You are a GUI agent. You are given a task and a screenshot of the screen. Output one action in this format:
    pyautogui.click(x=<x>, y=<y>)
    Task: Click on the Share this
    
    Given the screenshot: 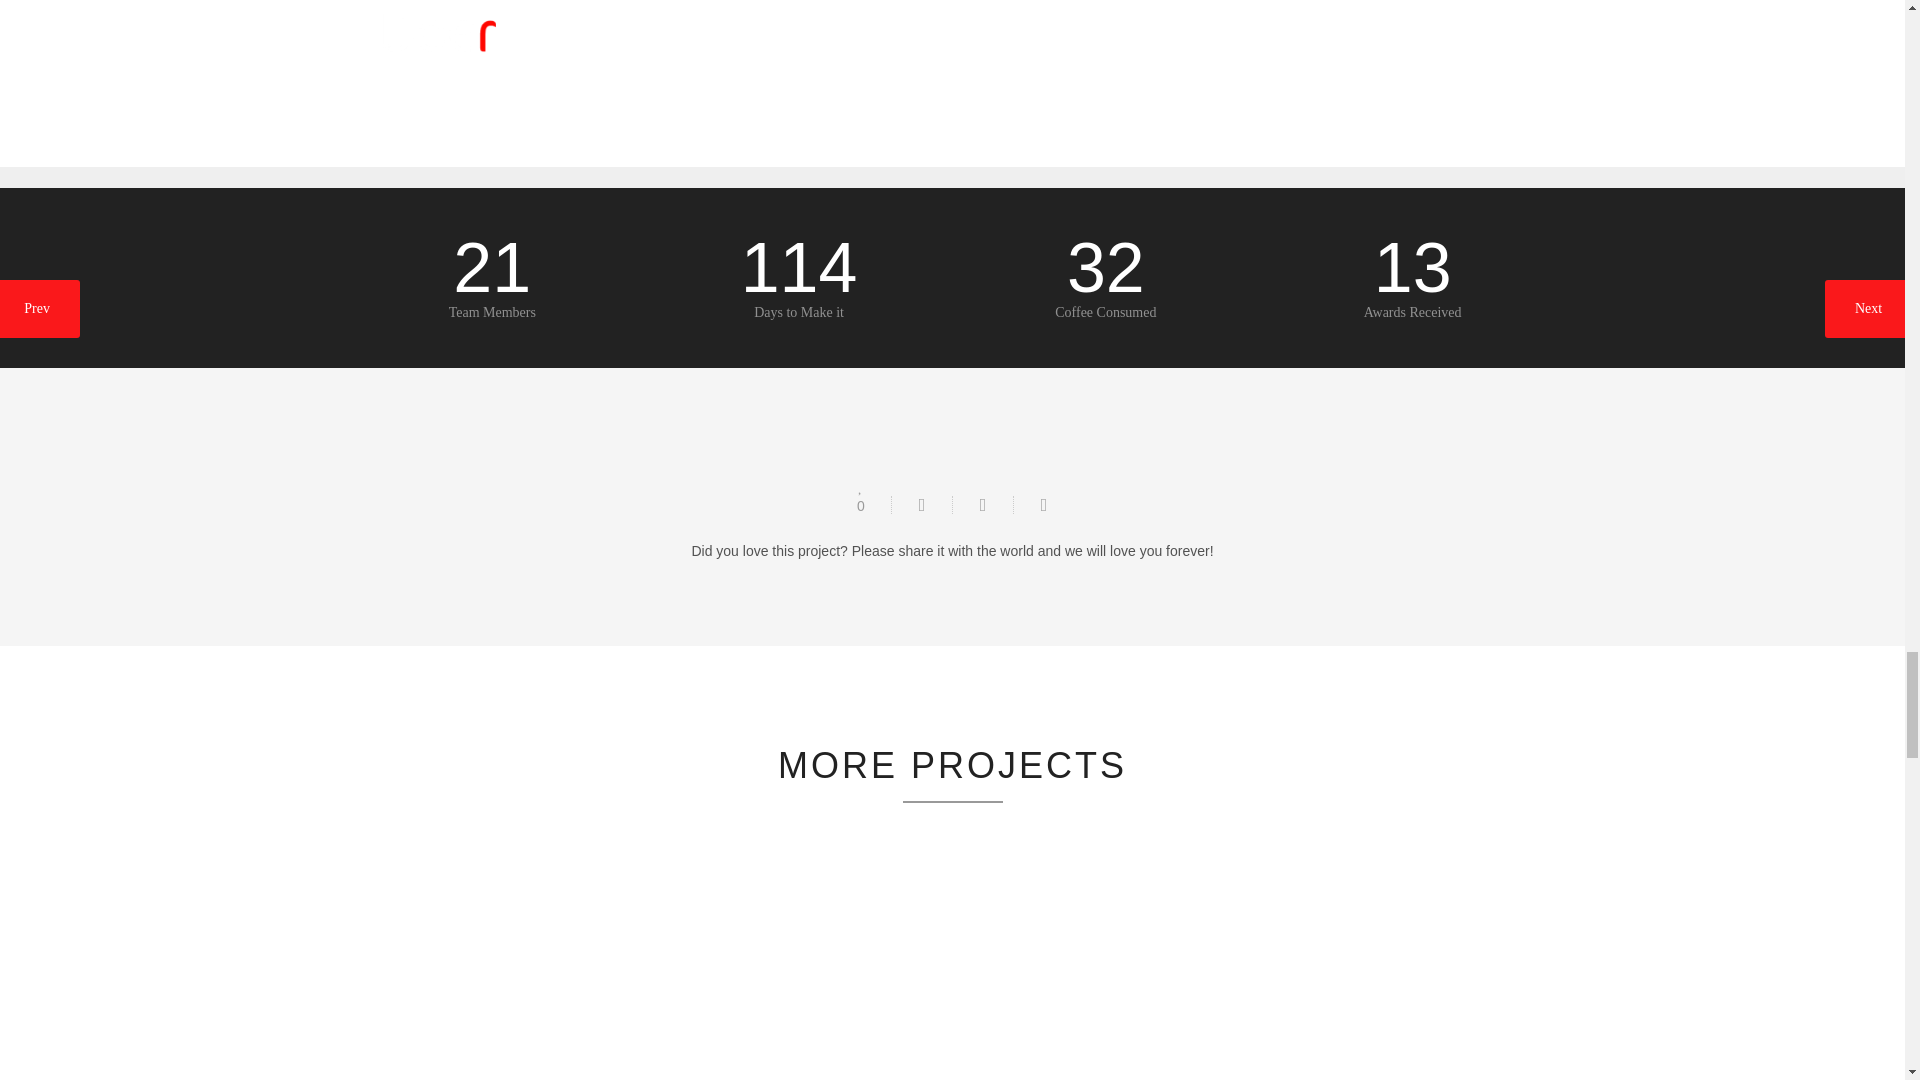 What is the action you would take?
    pyautogui.click(x=921, y=504)
    